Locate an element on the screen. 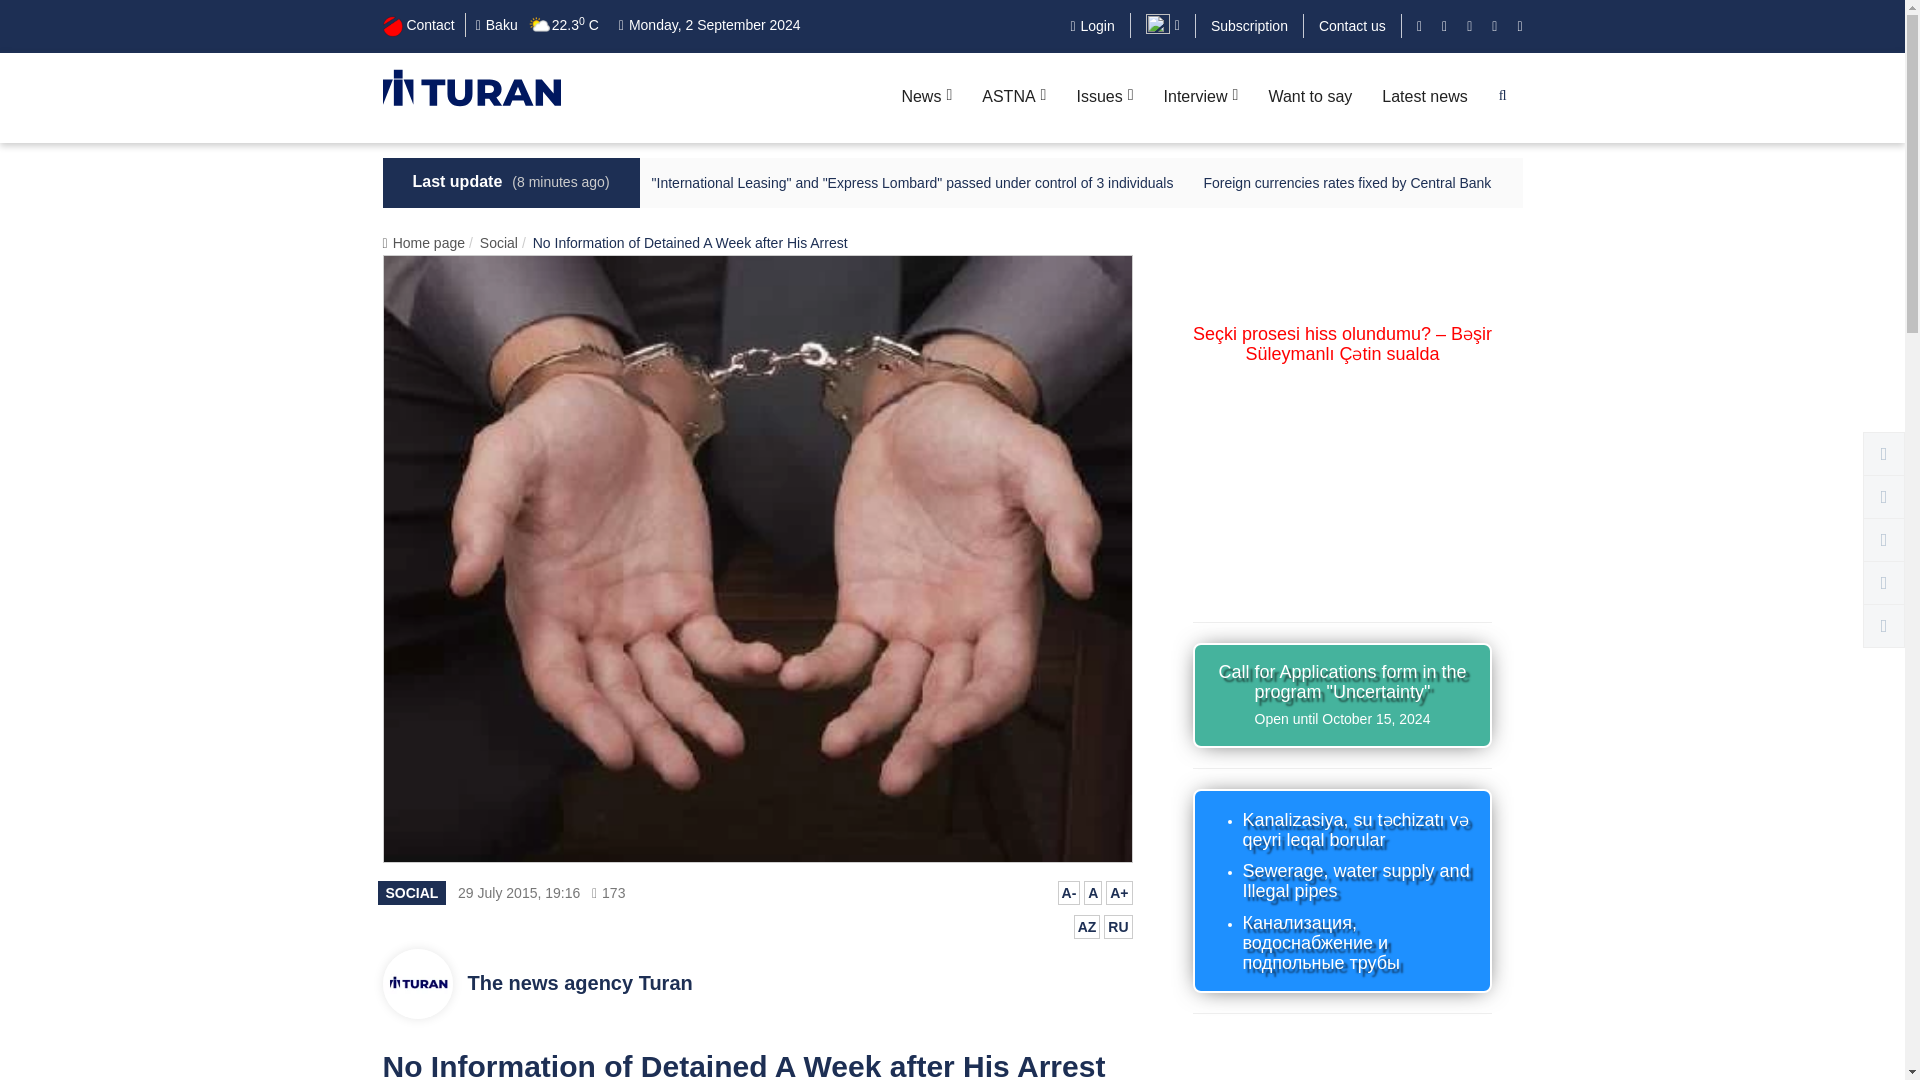 Image resolution: width=1920 pixels, height=1080 pixels. Login is located at coordinates (1091, 26).